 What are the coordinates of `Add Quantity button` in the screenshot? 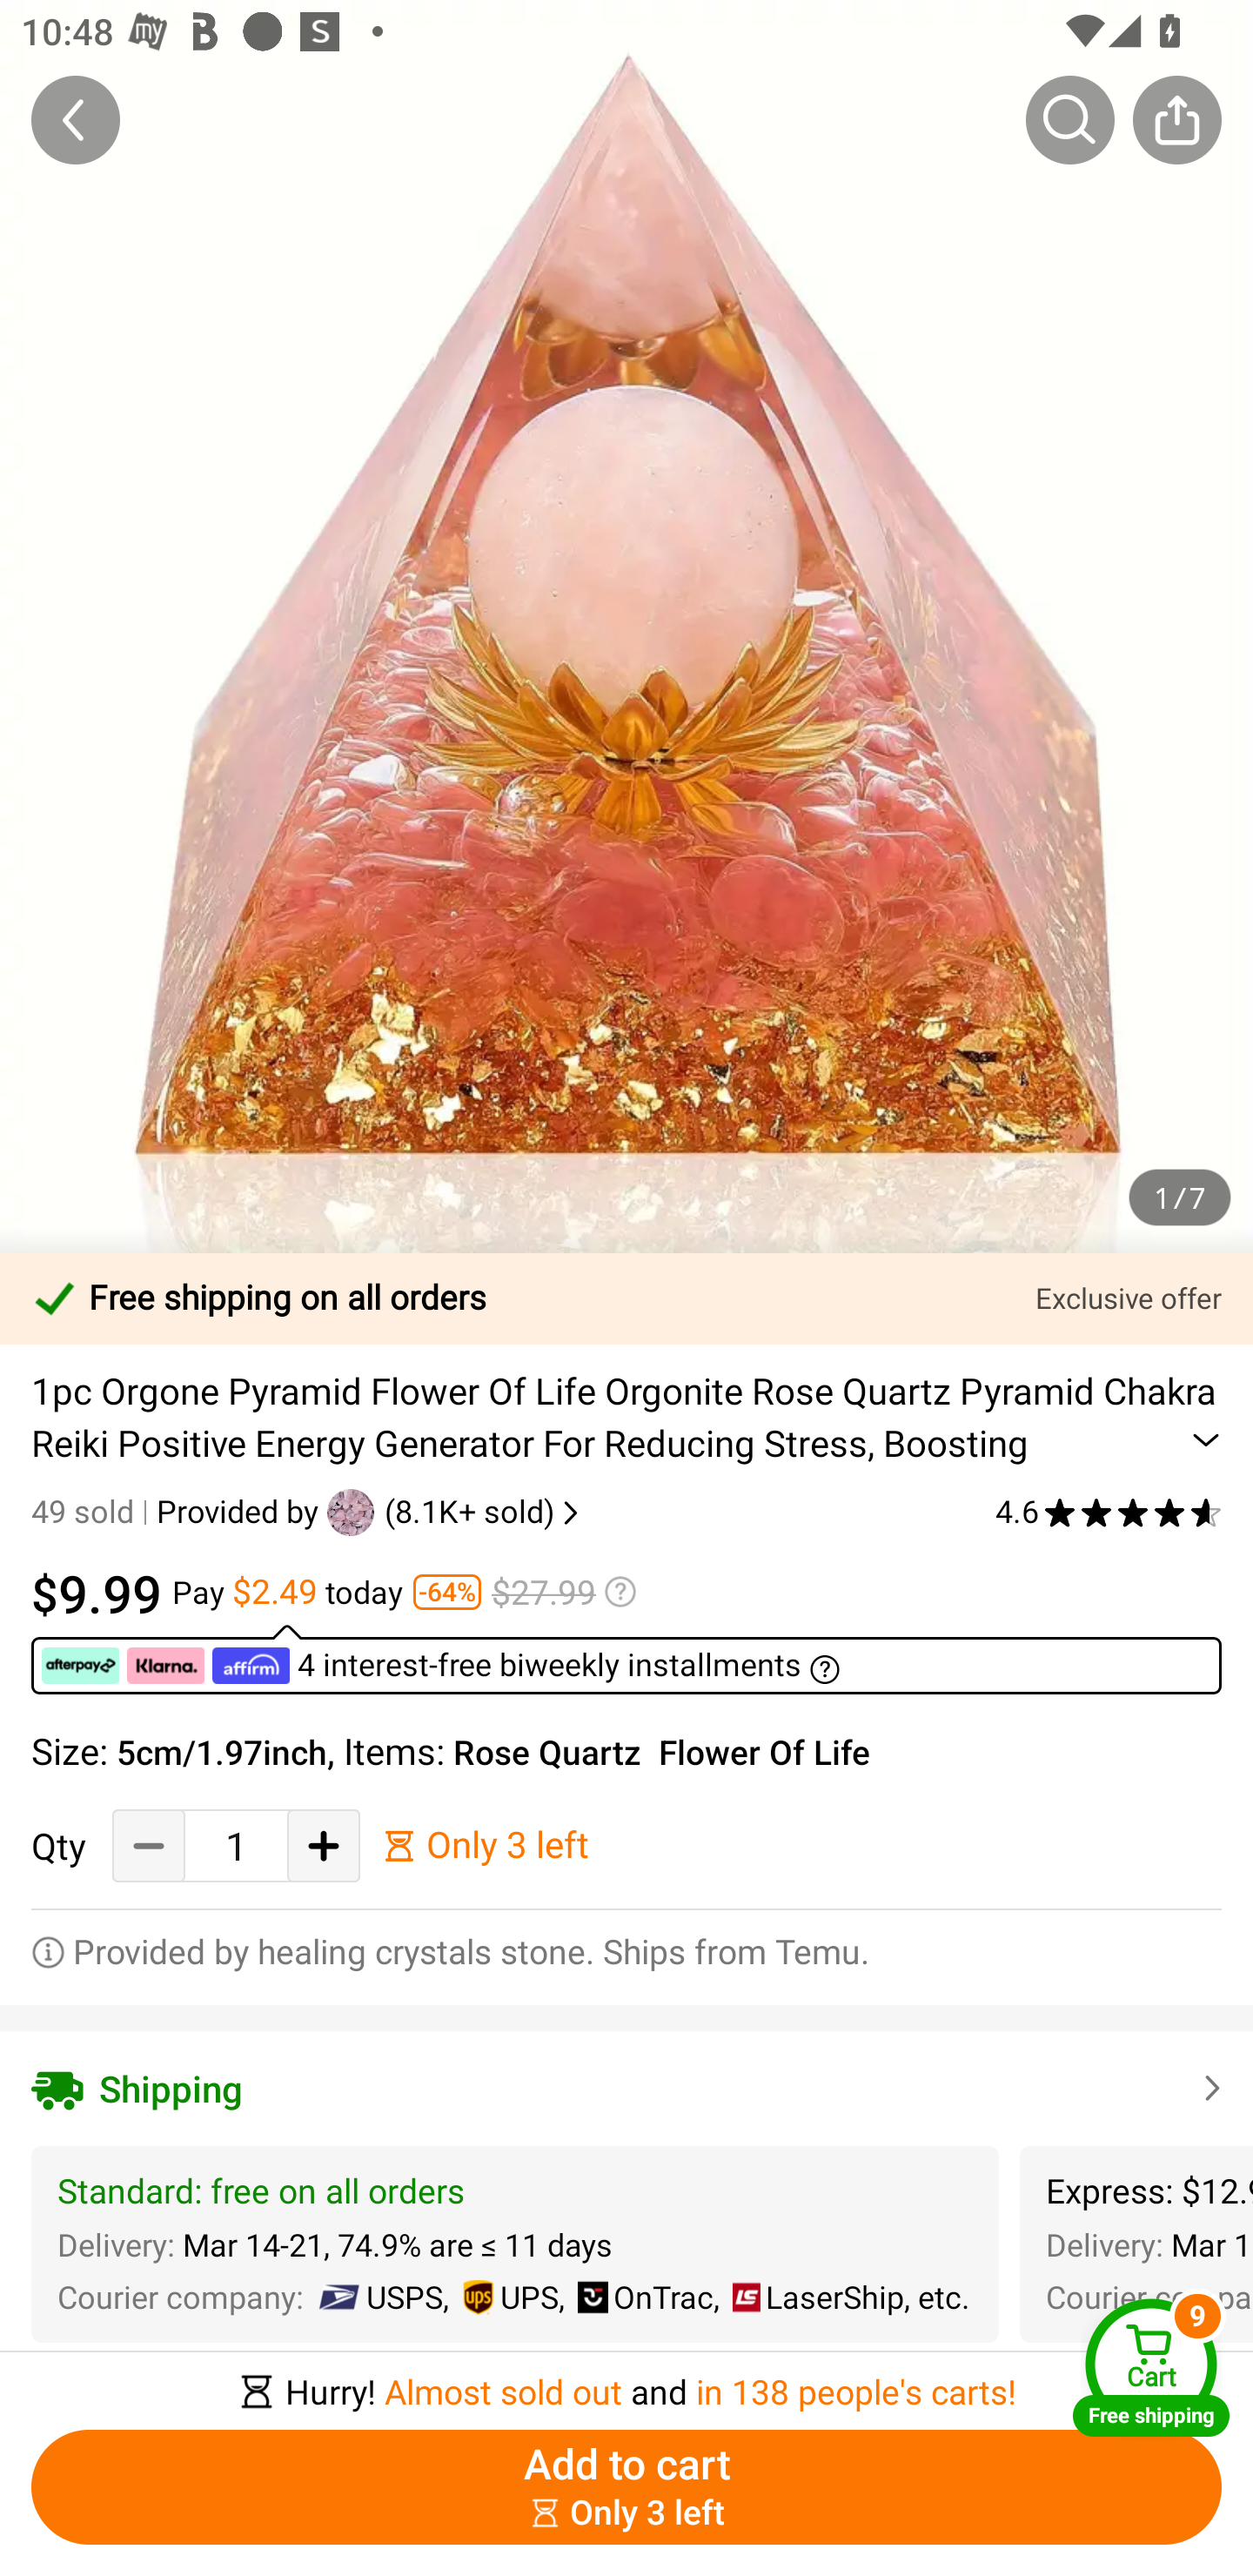 It's located at (324, 1845).